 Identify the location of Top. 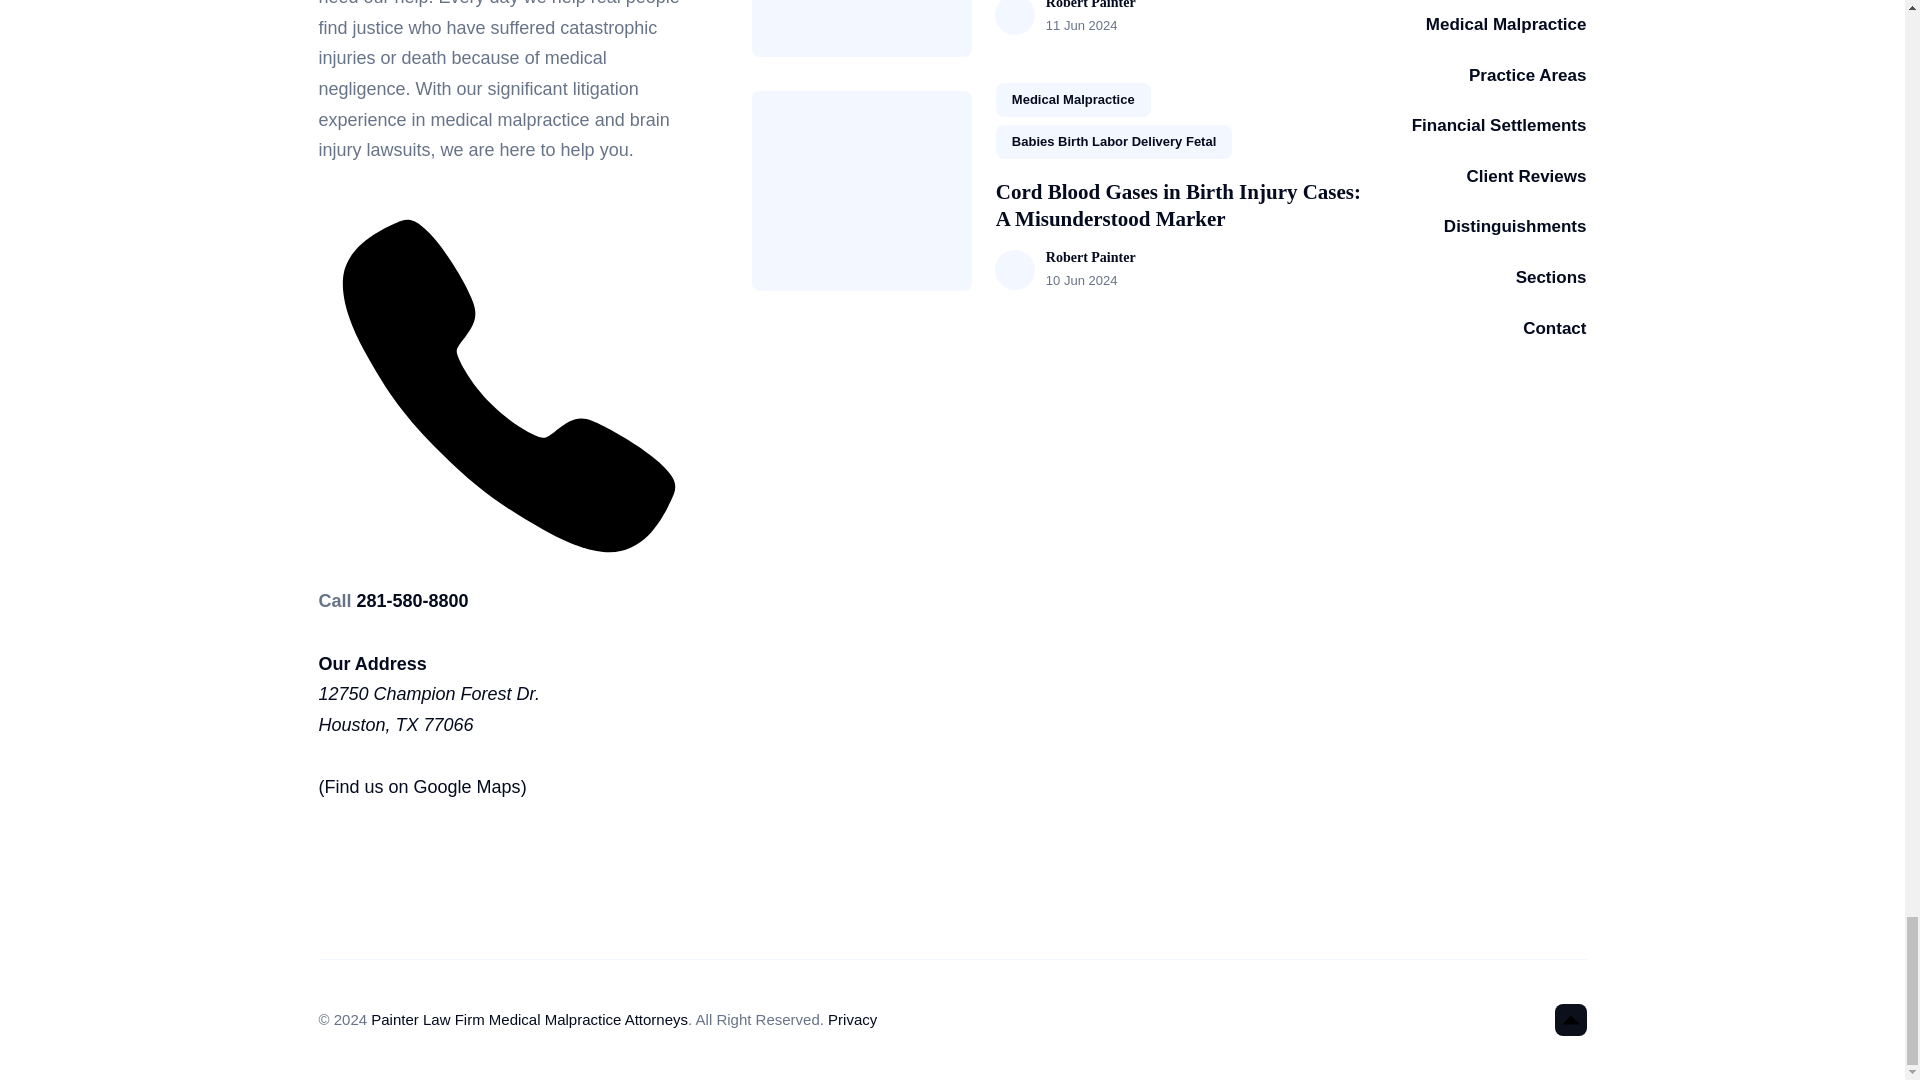
(1569, 1020).